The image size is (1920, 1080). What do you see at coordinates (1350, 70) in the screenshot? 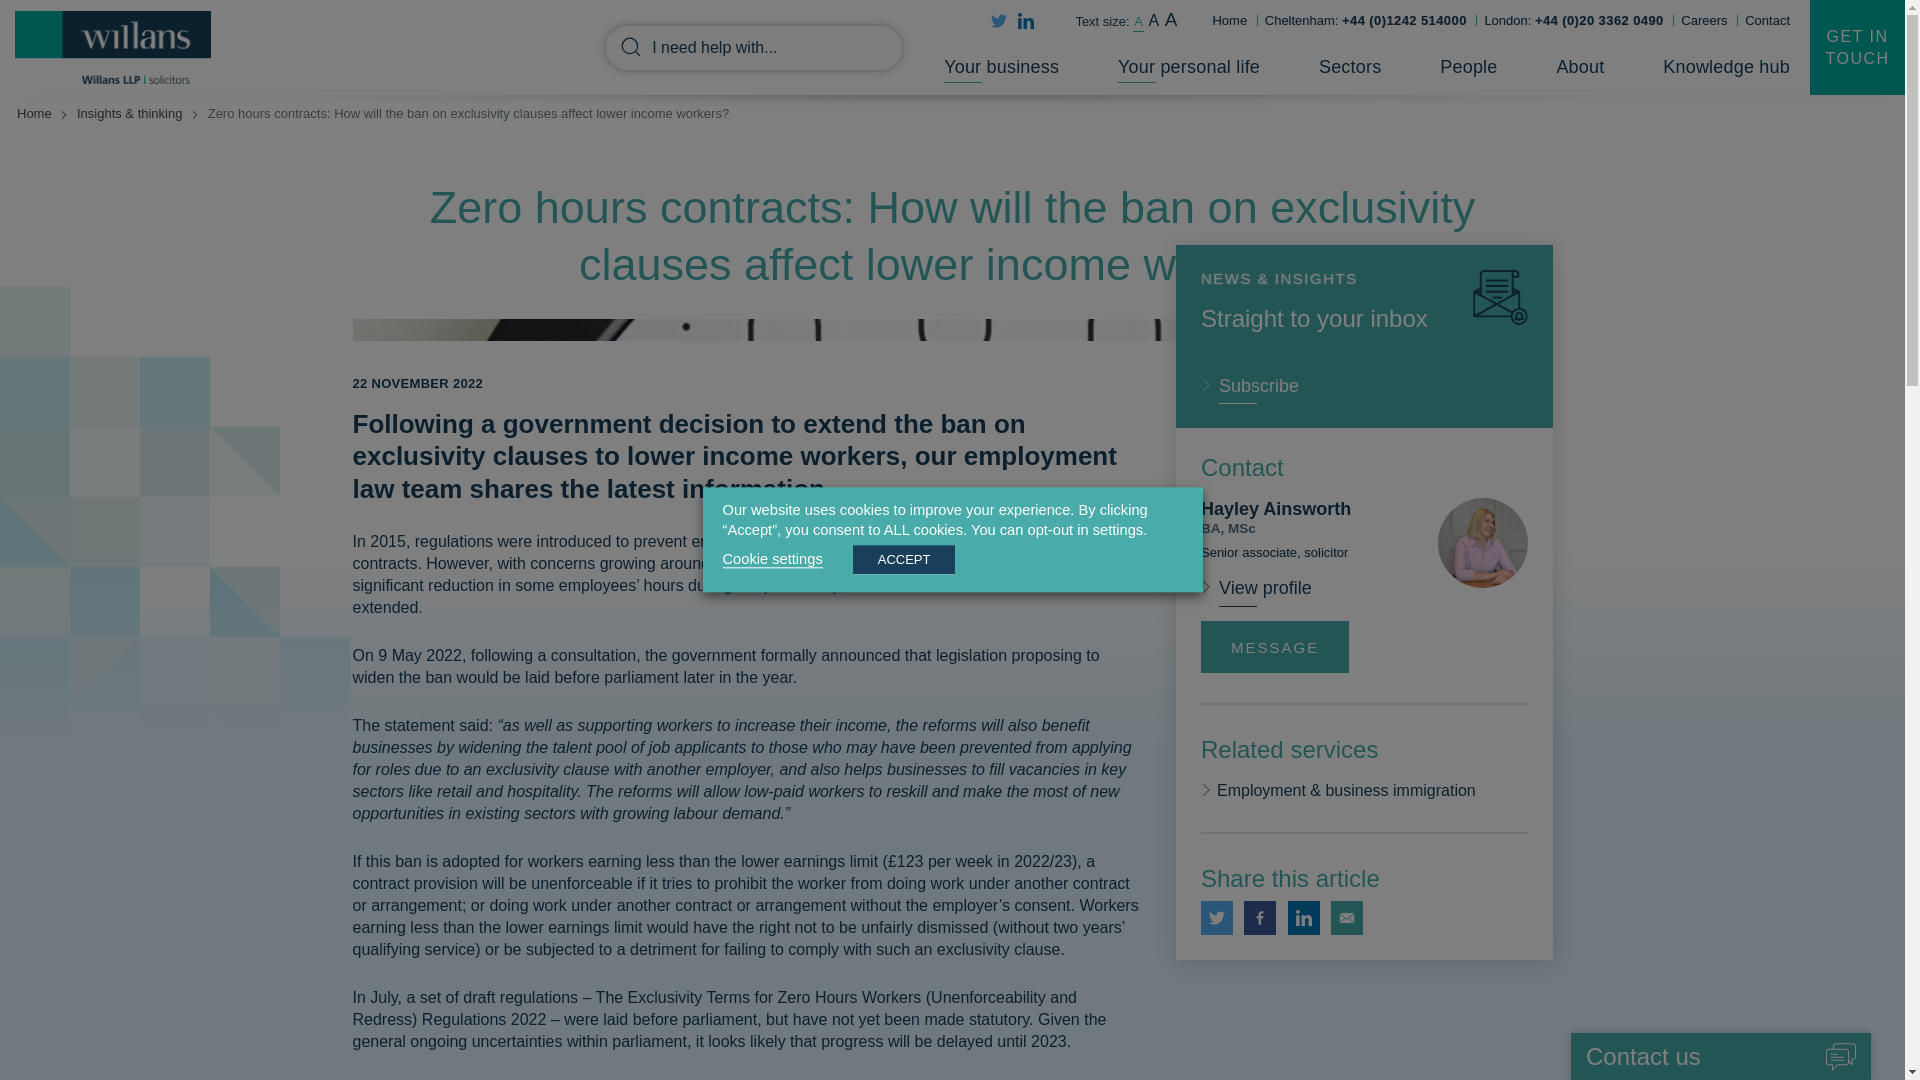
I see `Sectors` at bounding box center [1350, 70].